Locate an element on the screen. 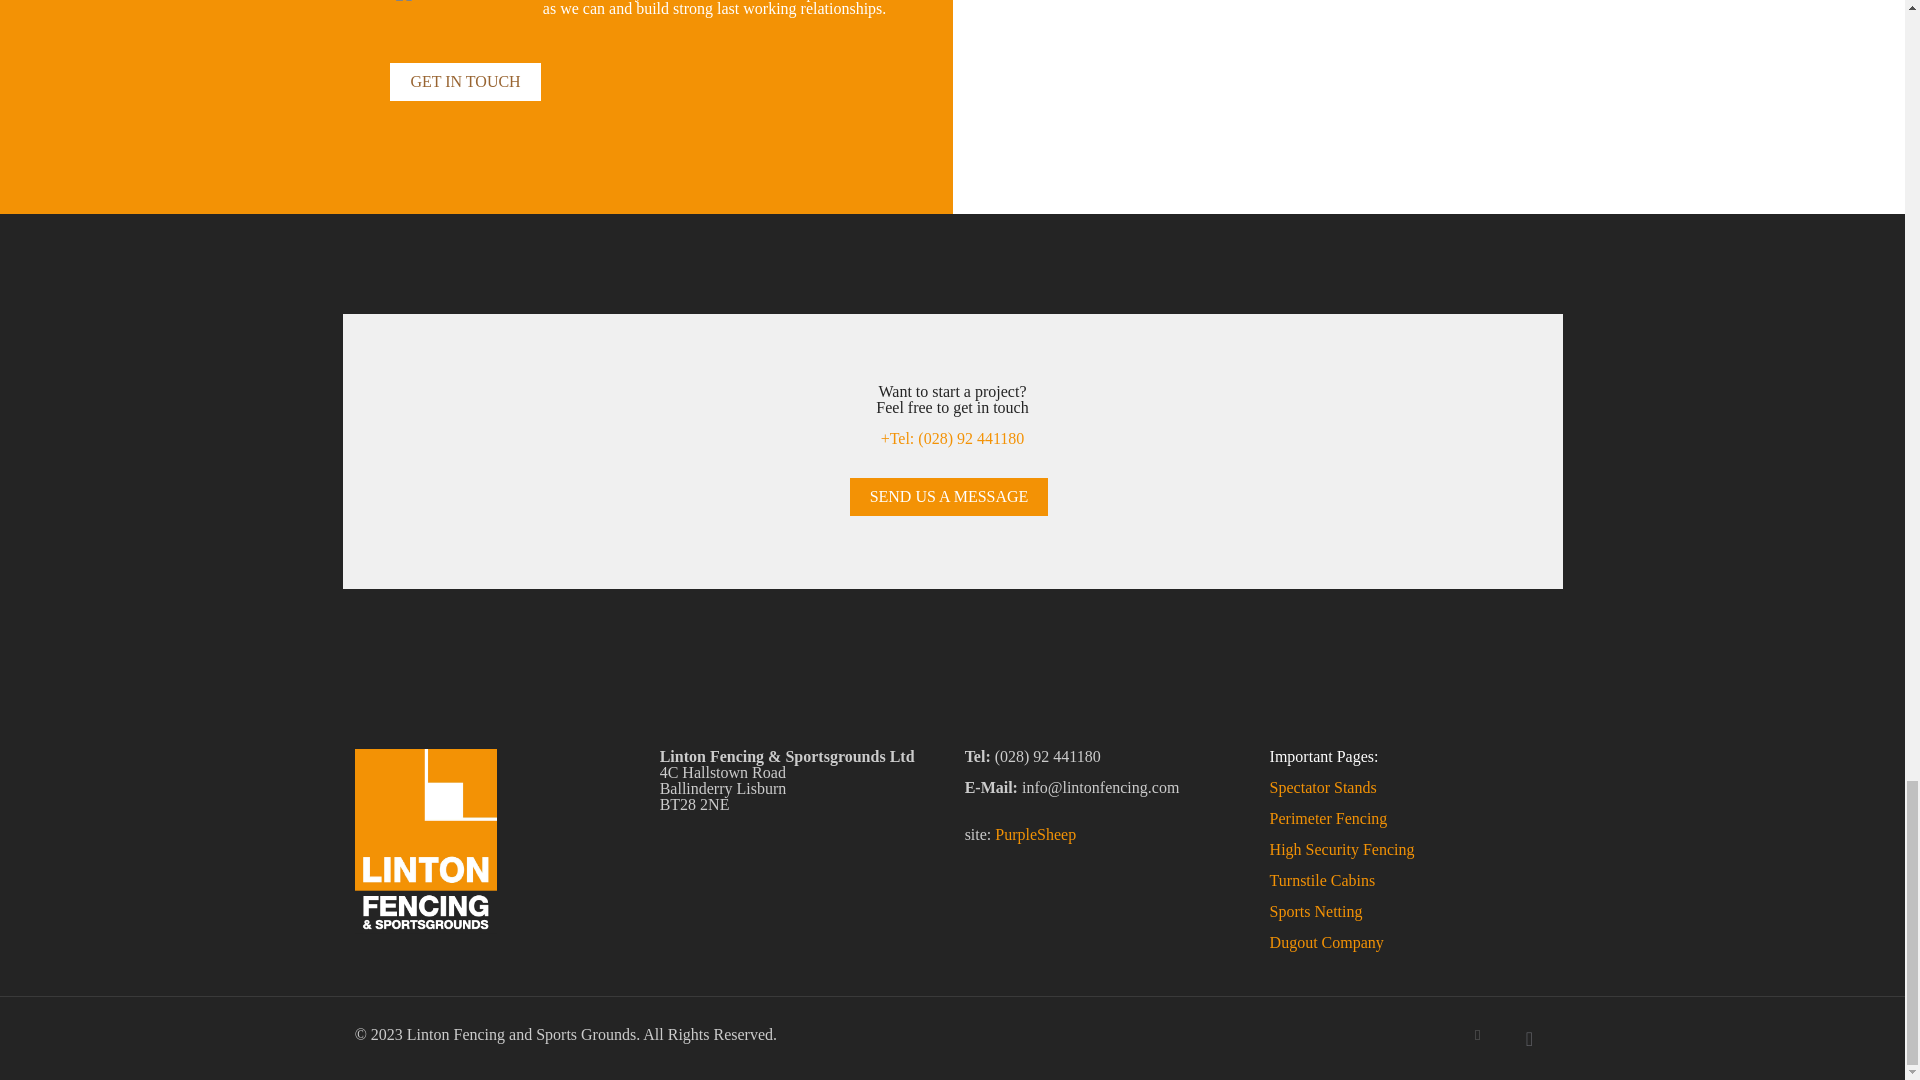 The height and width of the screenshot is (1080, 1920). SEND US A MESSAGE is located at coordinates (949, 497).